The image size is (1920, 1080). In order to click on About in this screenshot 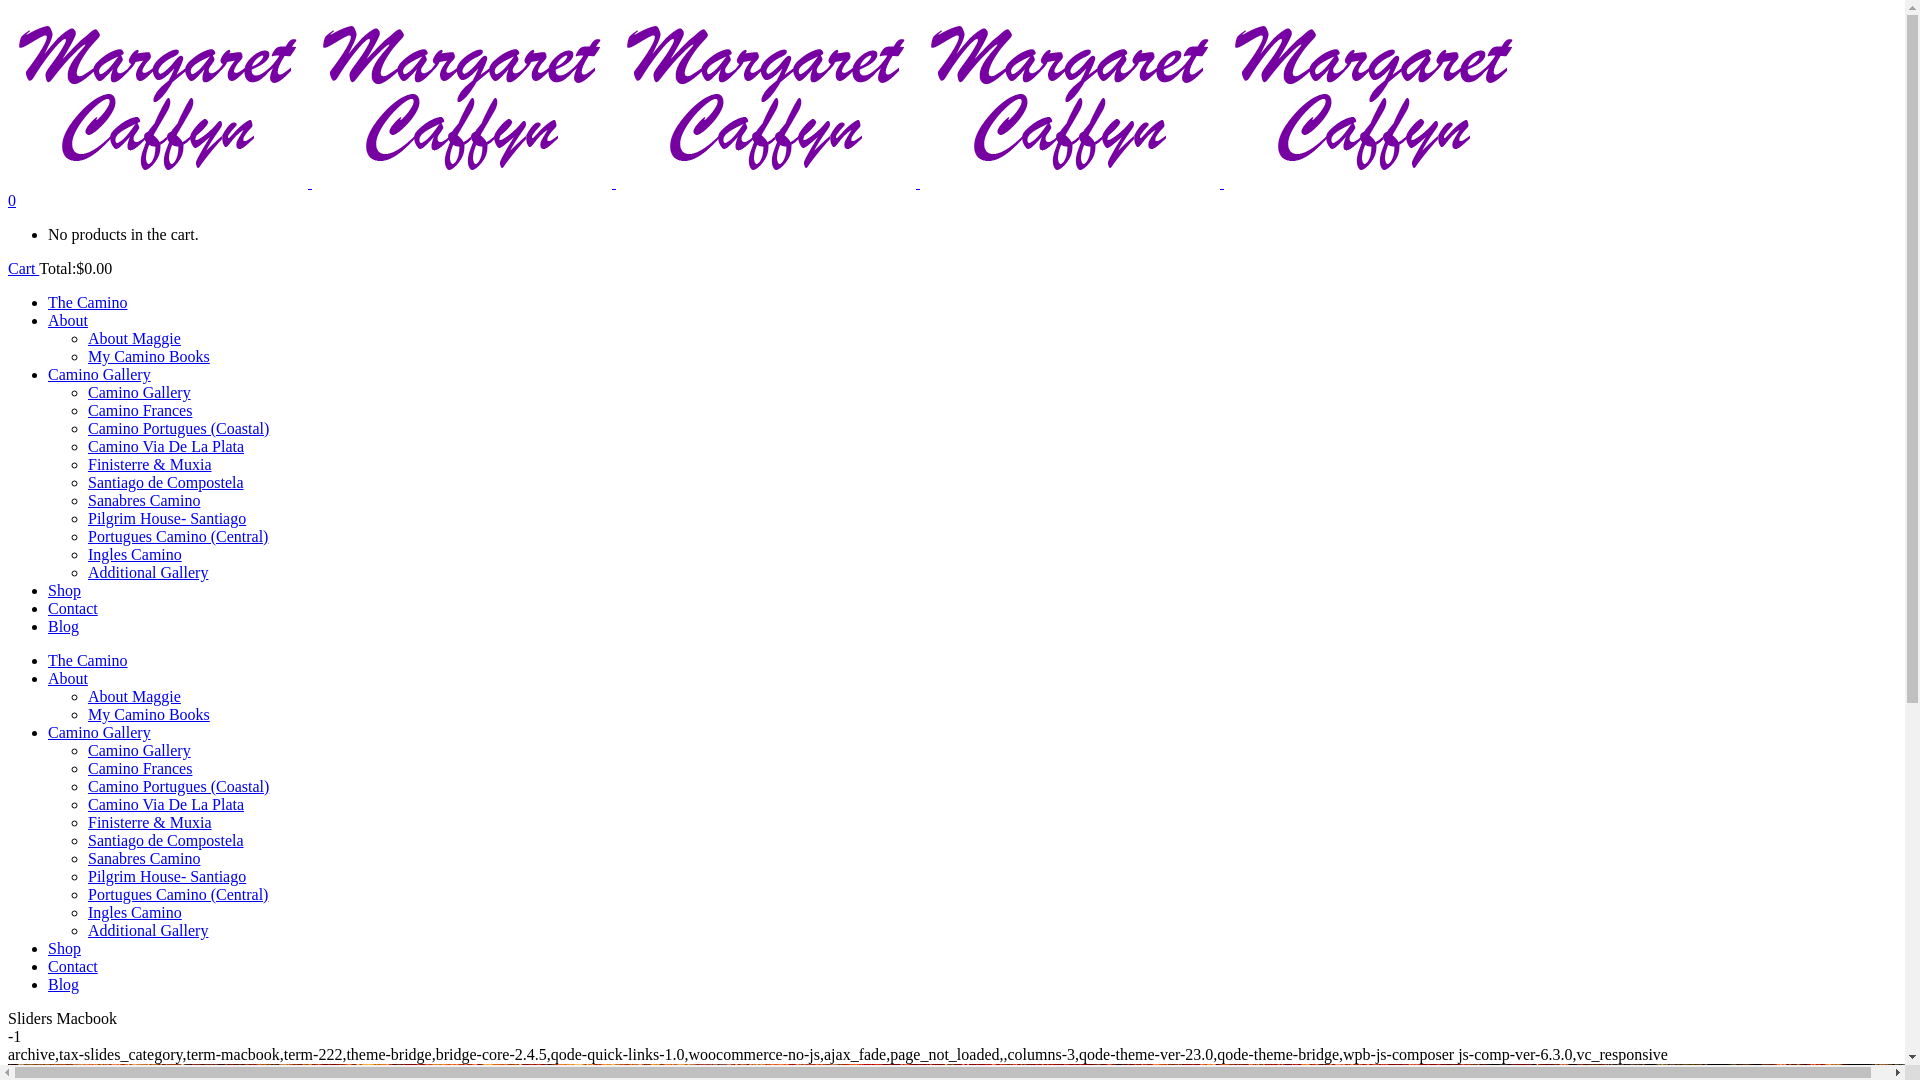, I will do `click(68, 678)`.